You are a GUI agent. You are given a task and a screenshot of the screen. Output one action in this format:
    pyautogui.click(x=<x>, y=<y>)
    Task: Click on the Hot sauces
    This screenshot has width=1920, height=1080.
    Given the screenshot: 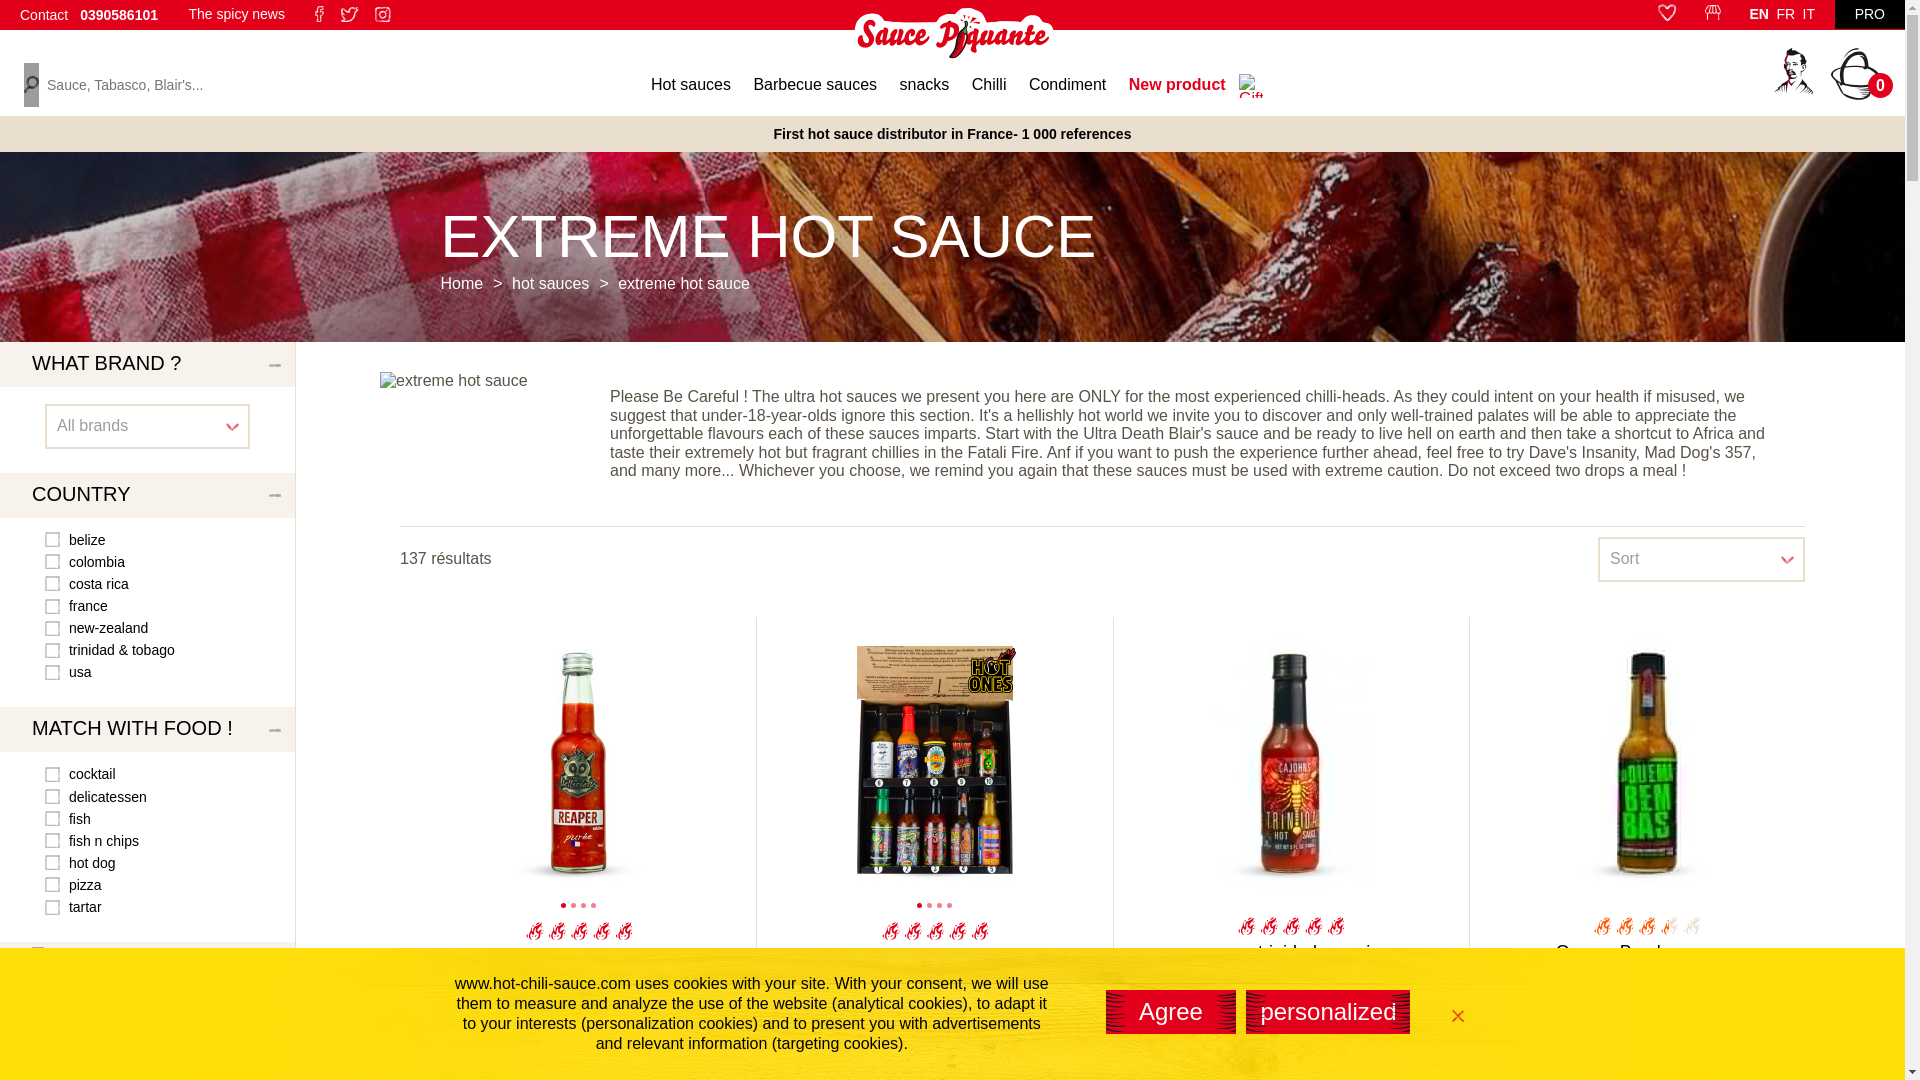 What is the action you would take?
    pyautogui.click(x=690, y=87)
    